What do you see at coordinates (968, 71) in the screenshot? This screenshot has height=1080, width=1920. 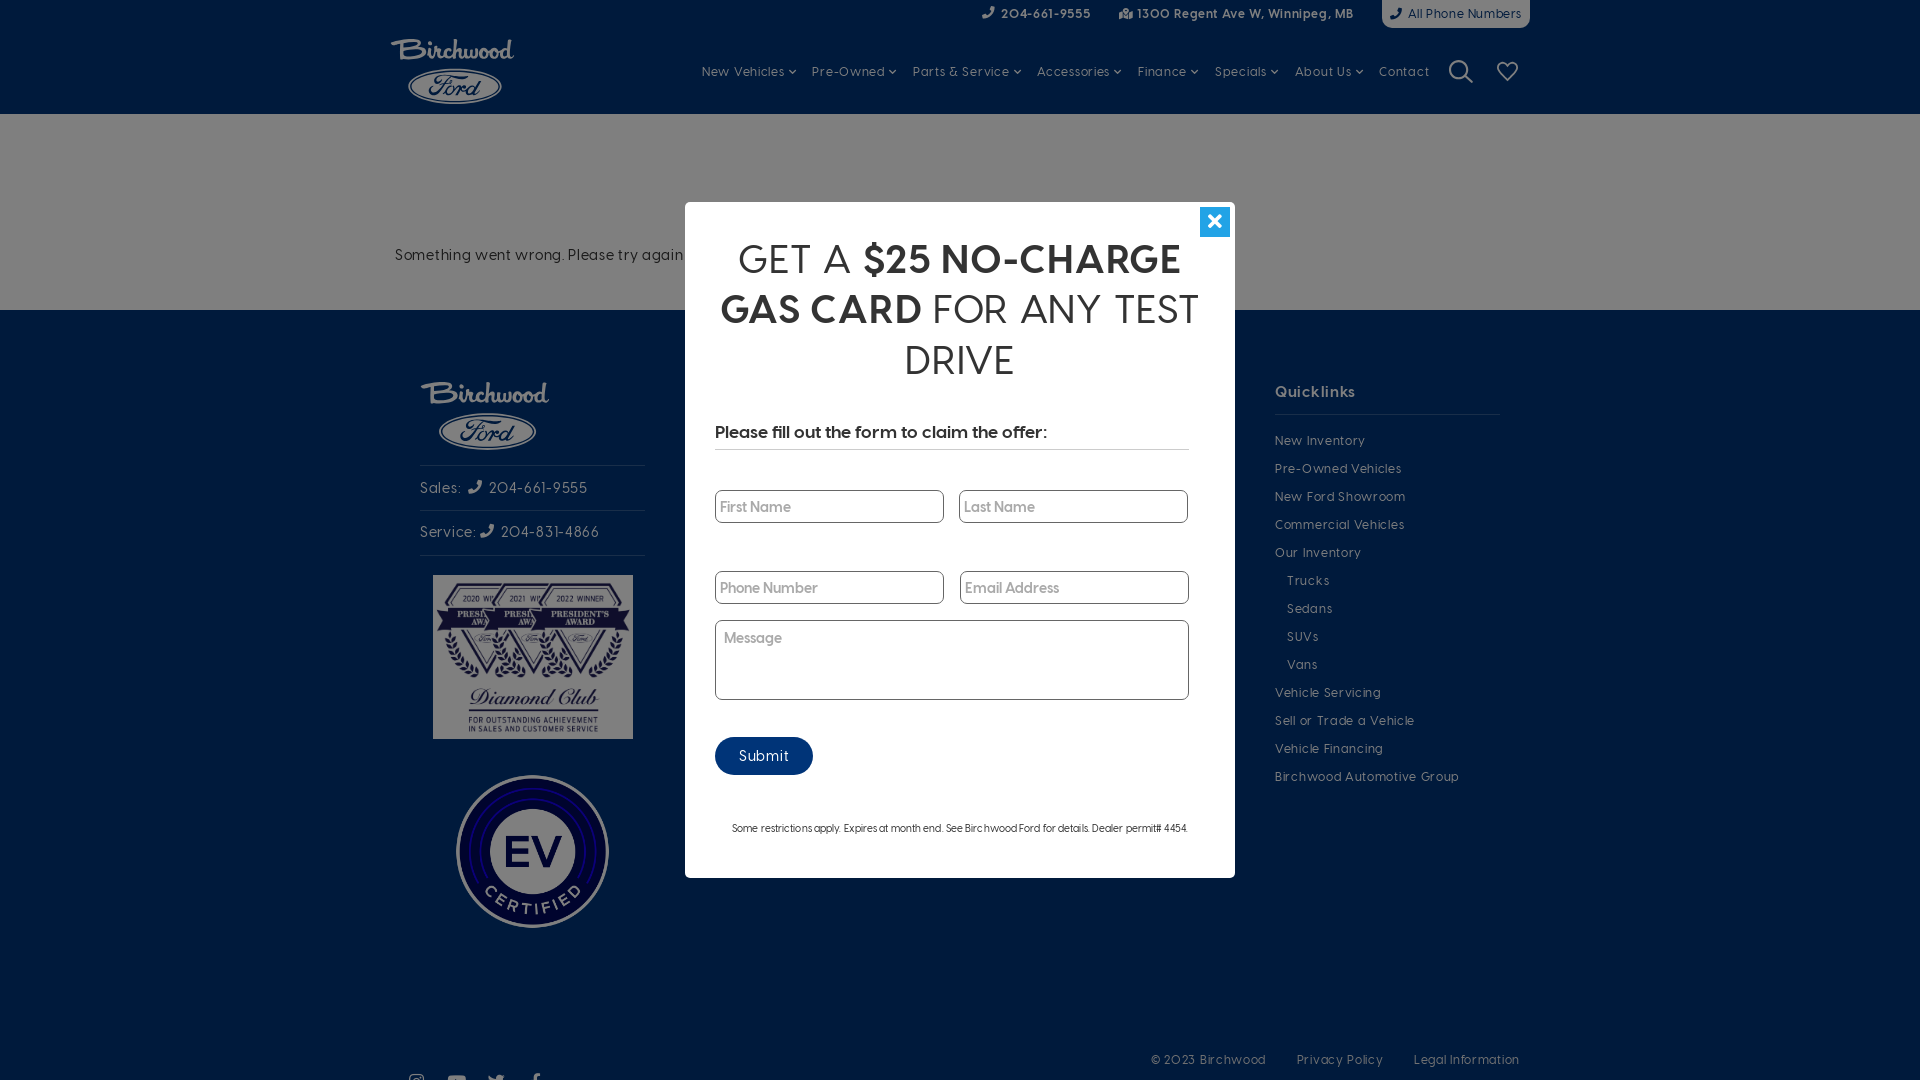 I see `Parts & Service` at bounding box center [968, 71].